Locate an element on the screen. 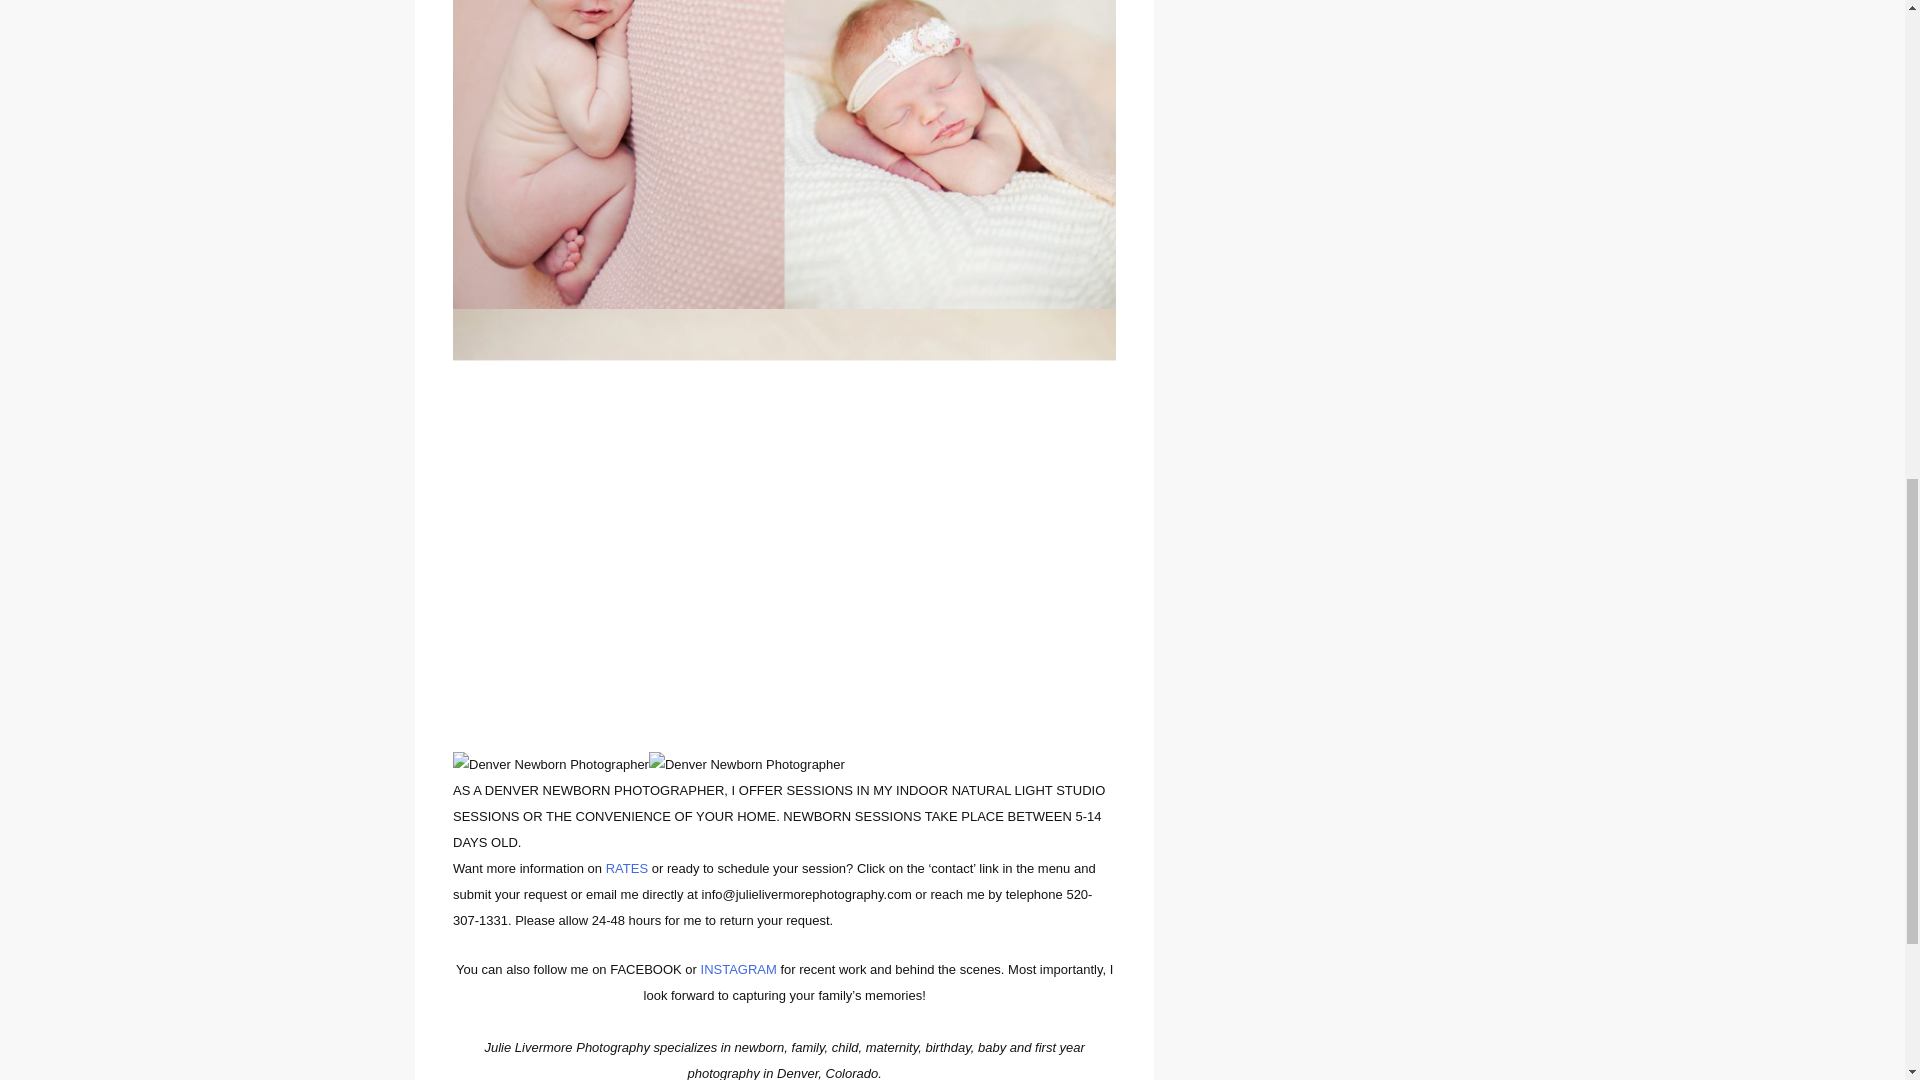  RATES is located at coordinates (627, 868).